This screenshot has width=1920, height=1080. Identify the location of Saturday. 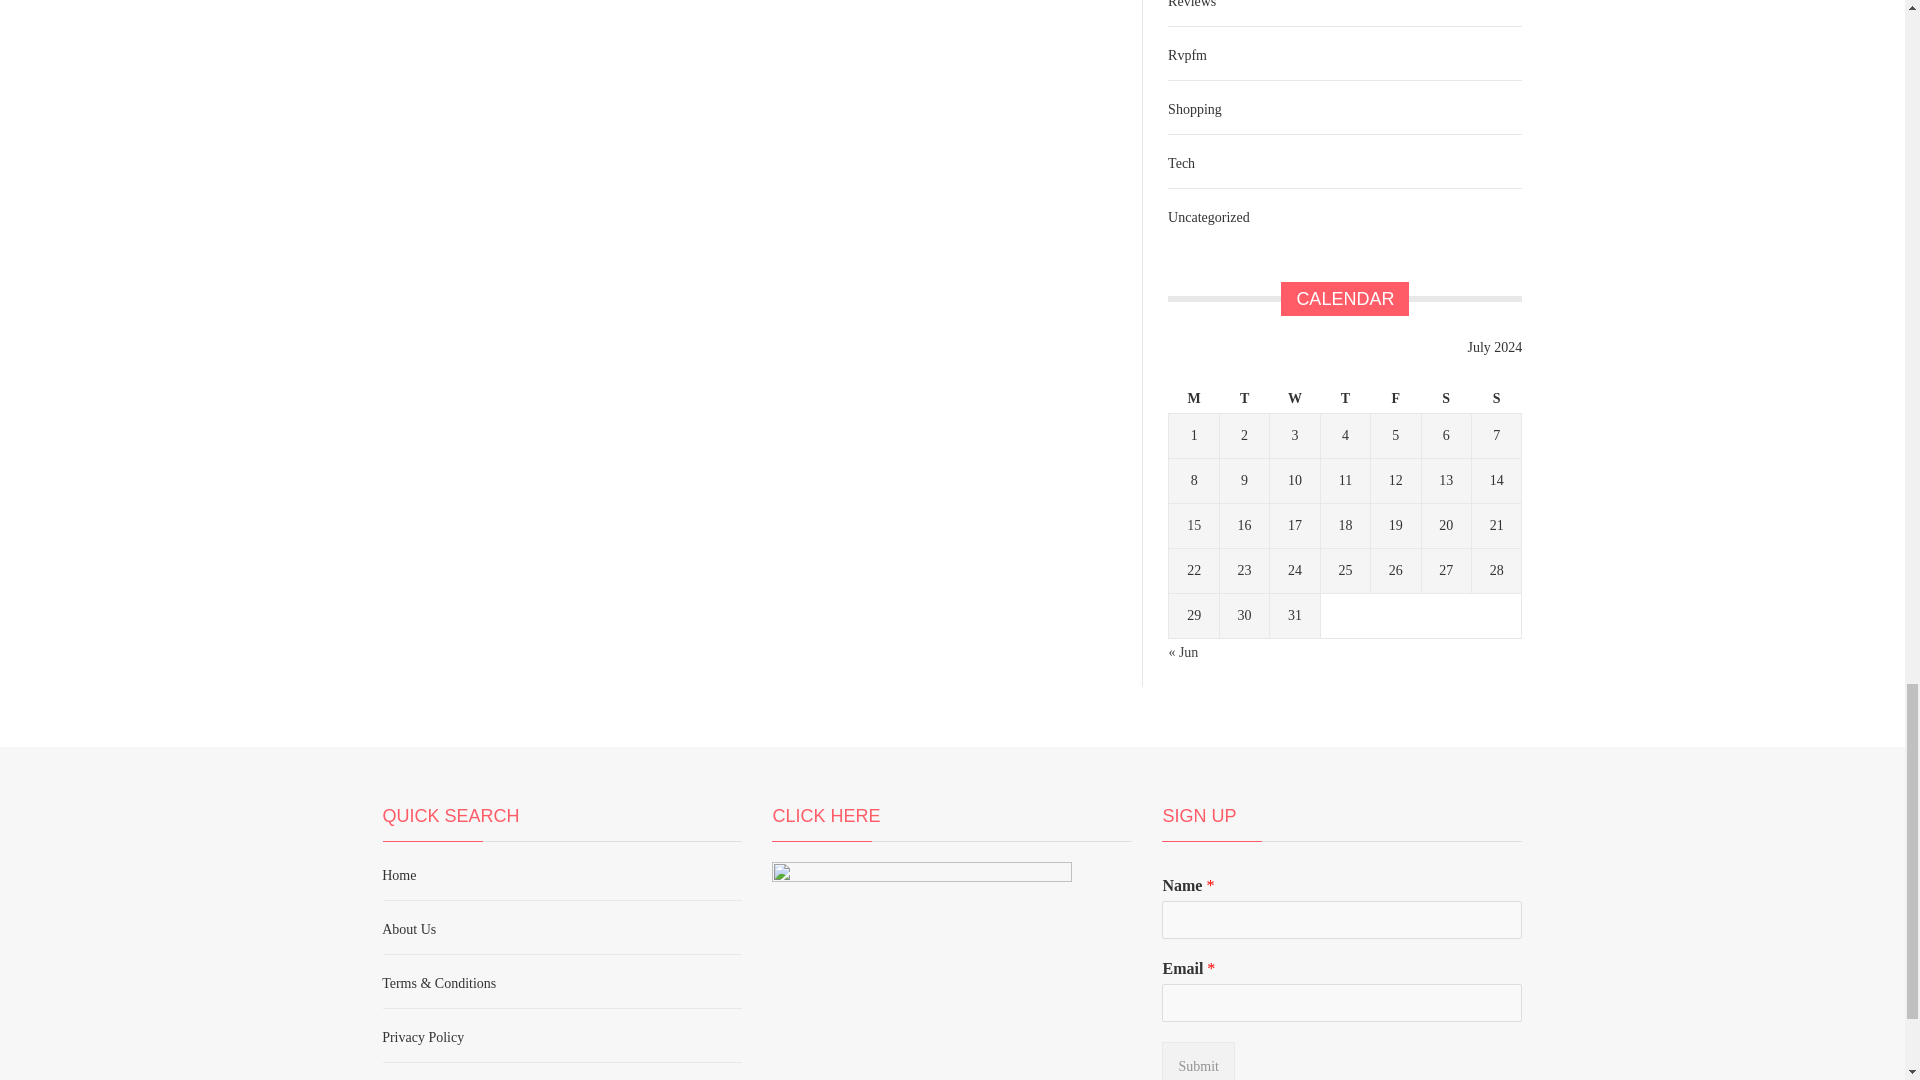
(1445, 398).